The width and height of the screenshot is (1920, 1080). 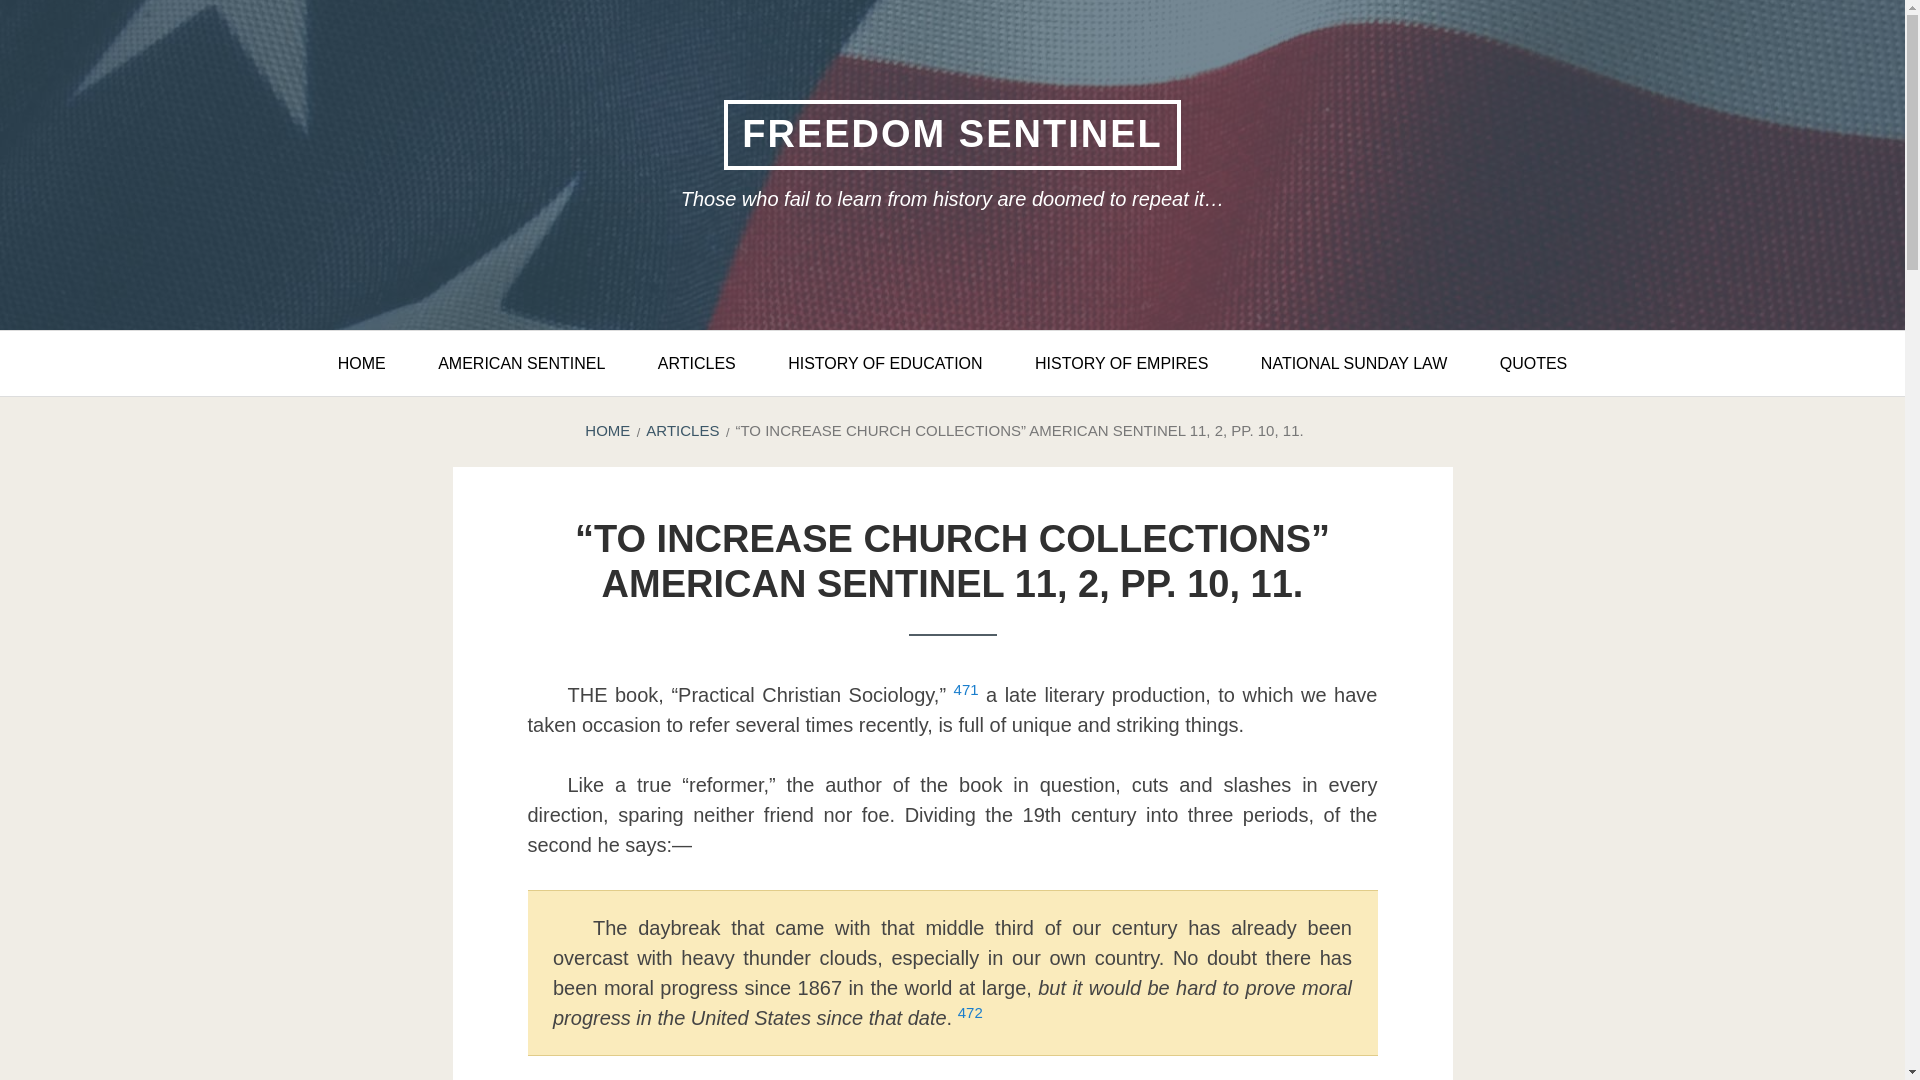 I want to click on HOME, so click(x=362, y=363).